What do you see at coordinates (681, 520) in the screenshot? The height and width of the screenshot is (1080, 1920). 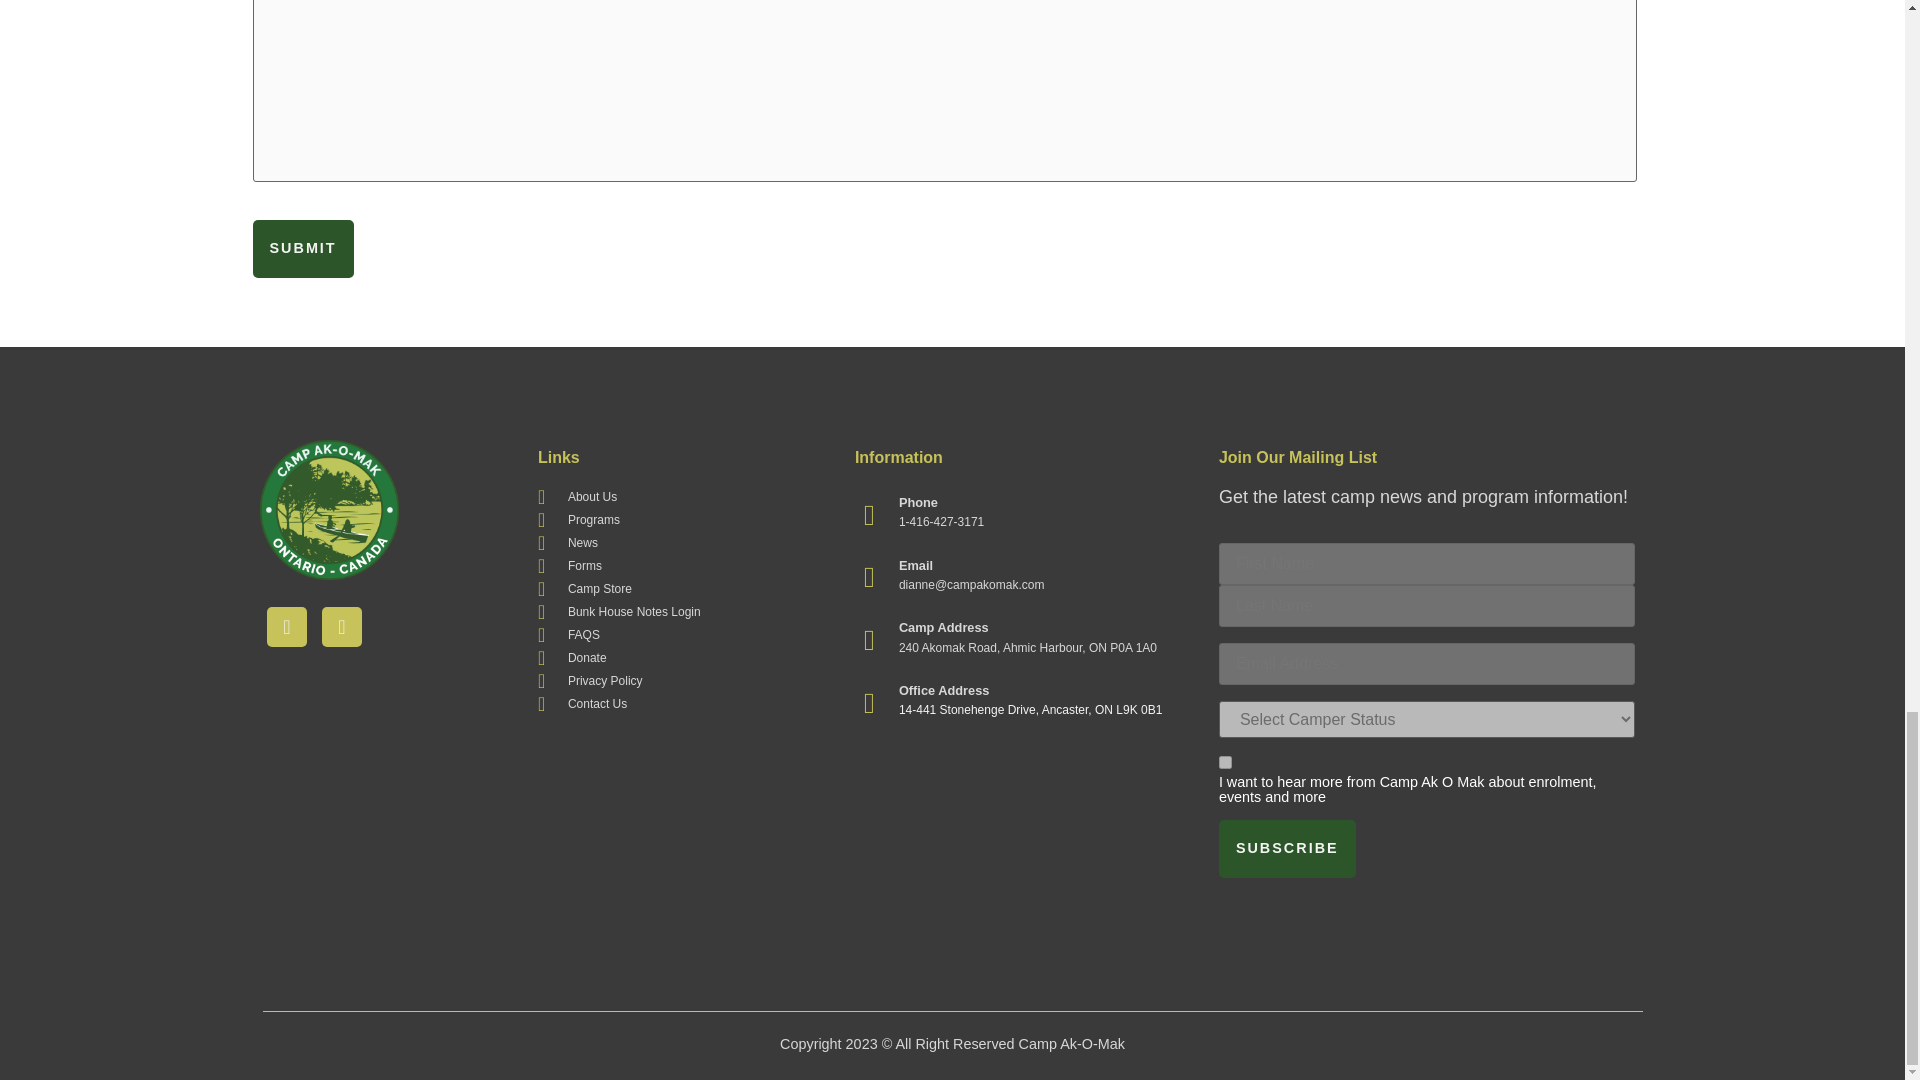 I see `Programs` at bounding box center [681, 520].